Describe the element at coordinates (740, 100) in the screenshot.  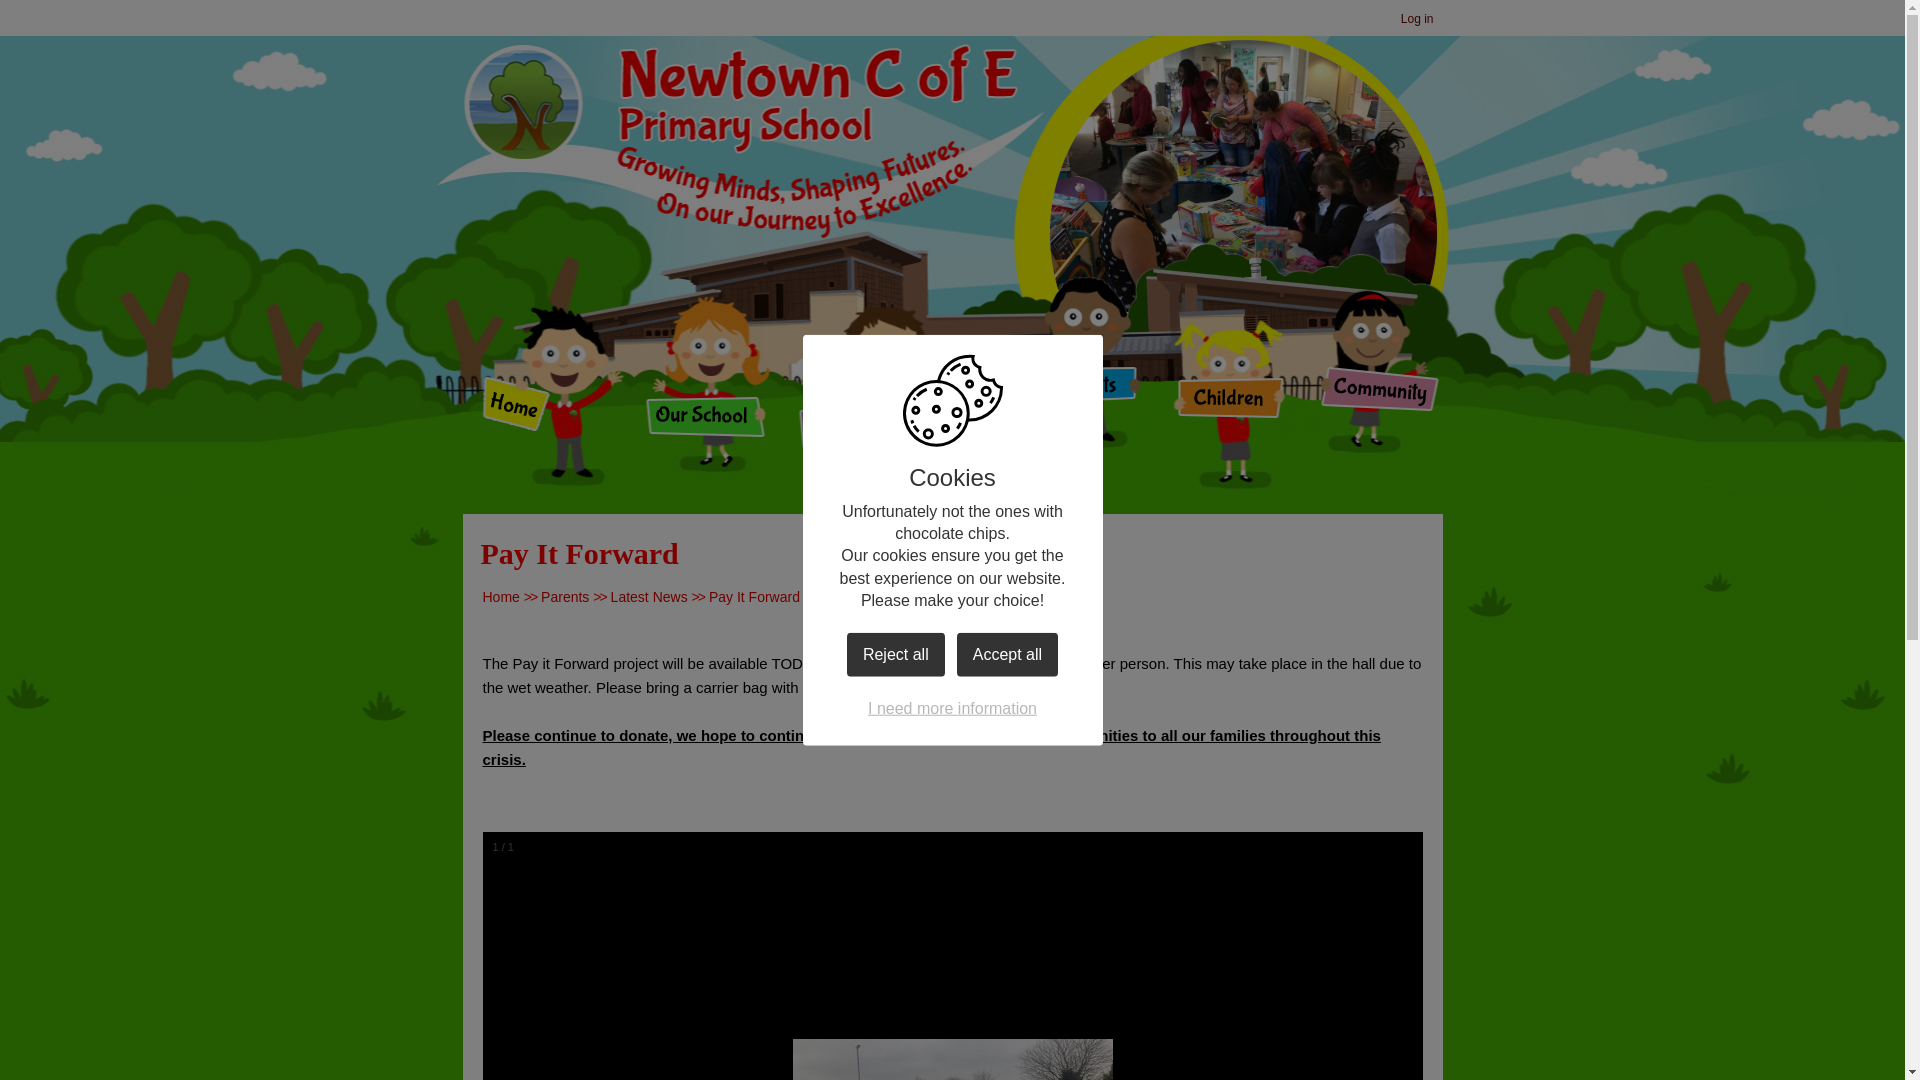
I see `Home Page` at that location.